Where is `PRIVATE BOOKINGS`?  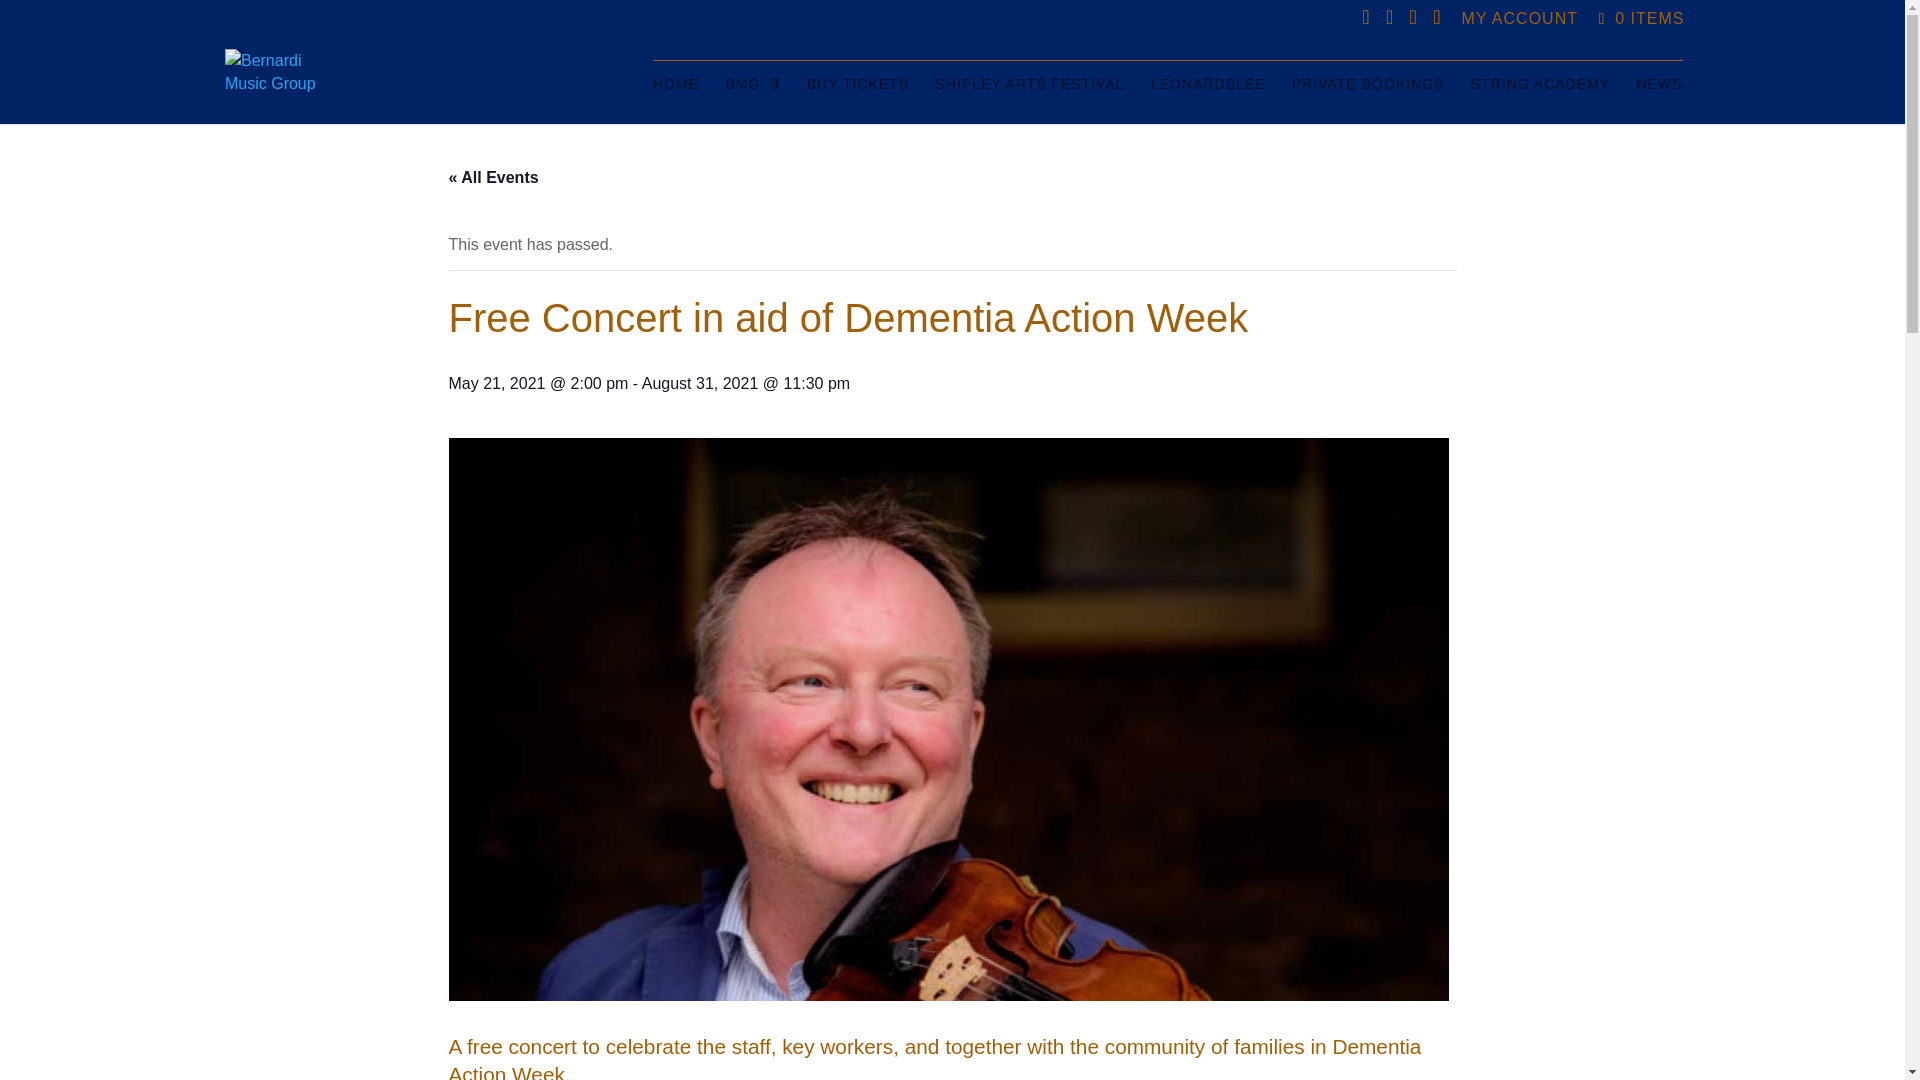
PRIVATE BOOKINGS is located at coordinates (1368, 100).